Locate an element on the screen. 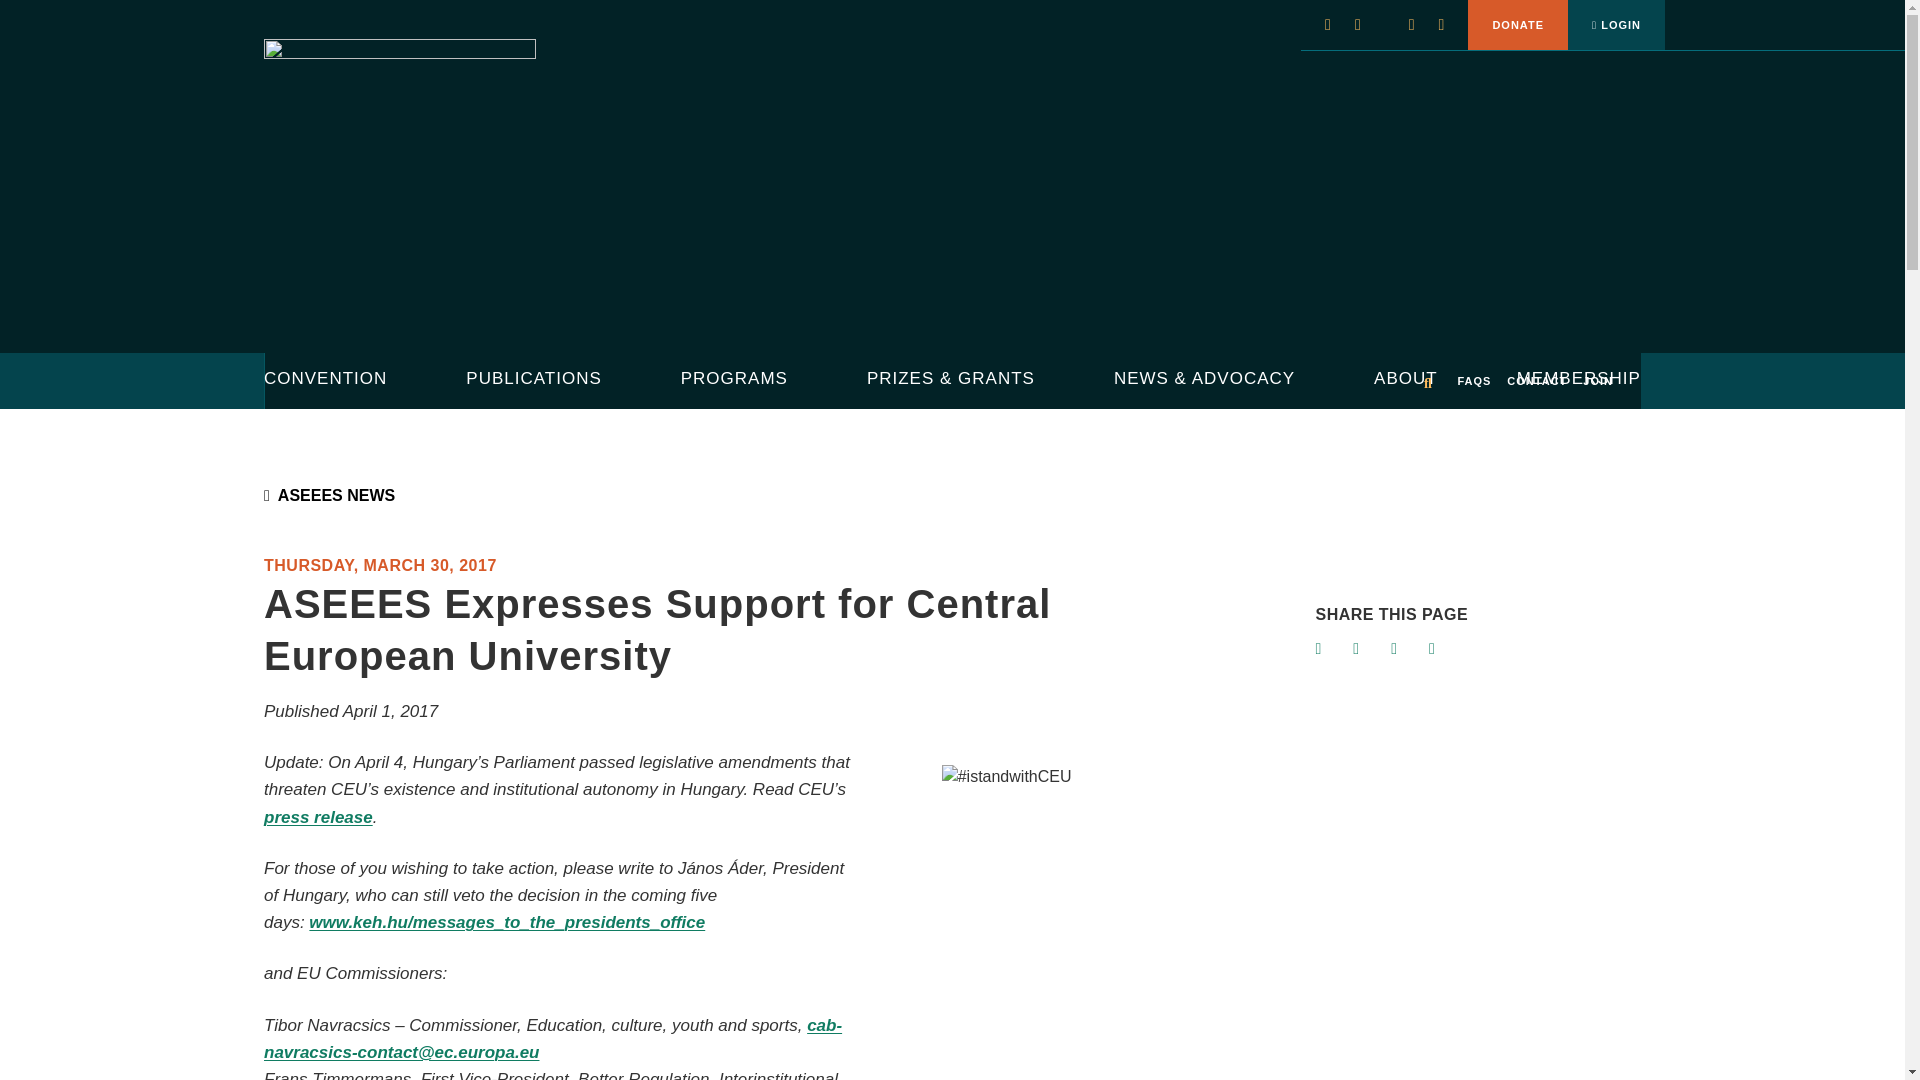 This screenshot has height=1080, width=1920. PUBLICATIONS is located at coordinates (533, 380).